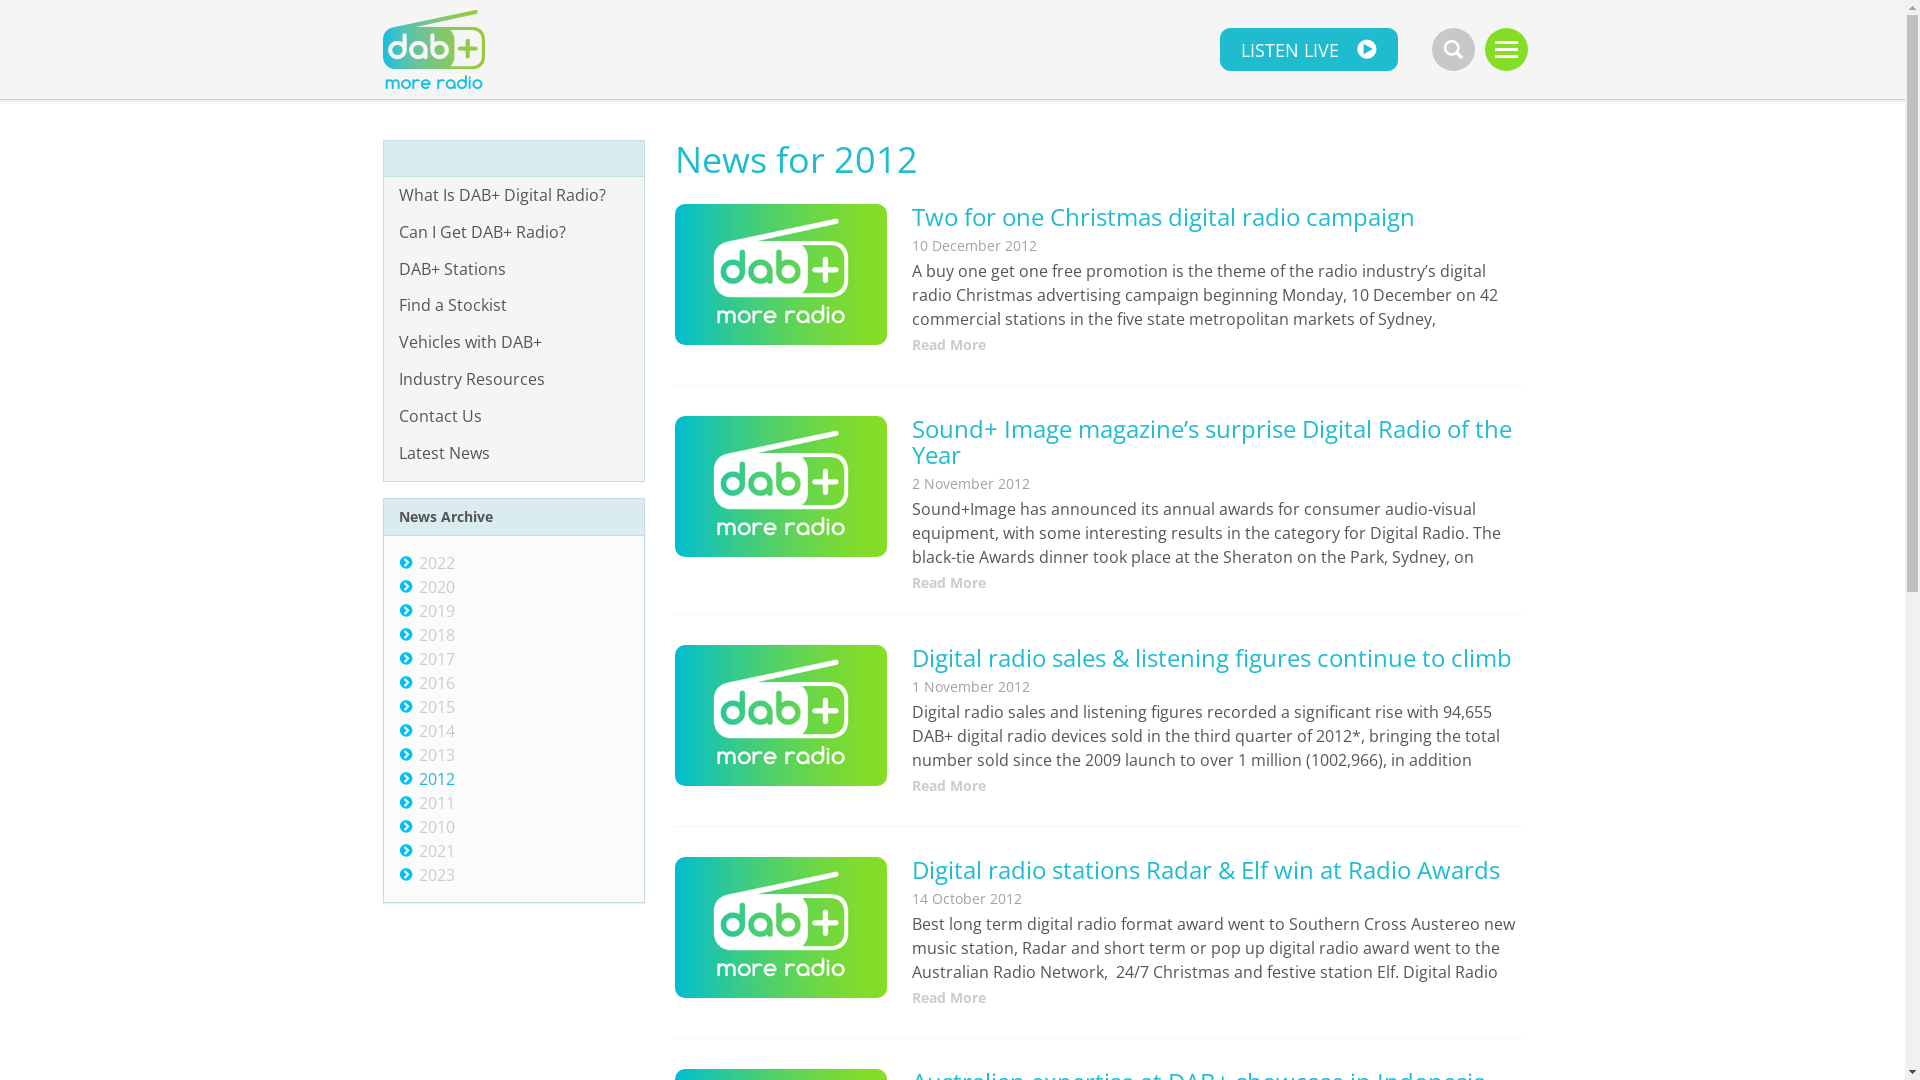  I want to click on 2013, so click(436, 755).